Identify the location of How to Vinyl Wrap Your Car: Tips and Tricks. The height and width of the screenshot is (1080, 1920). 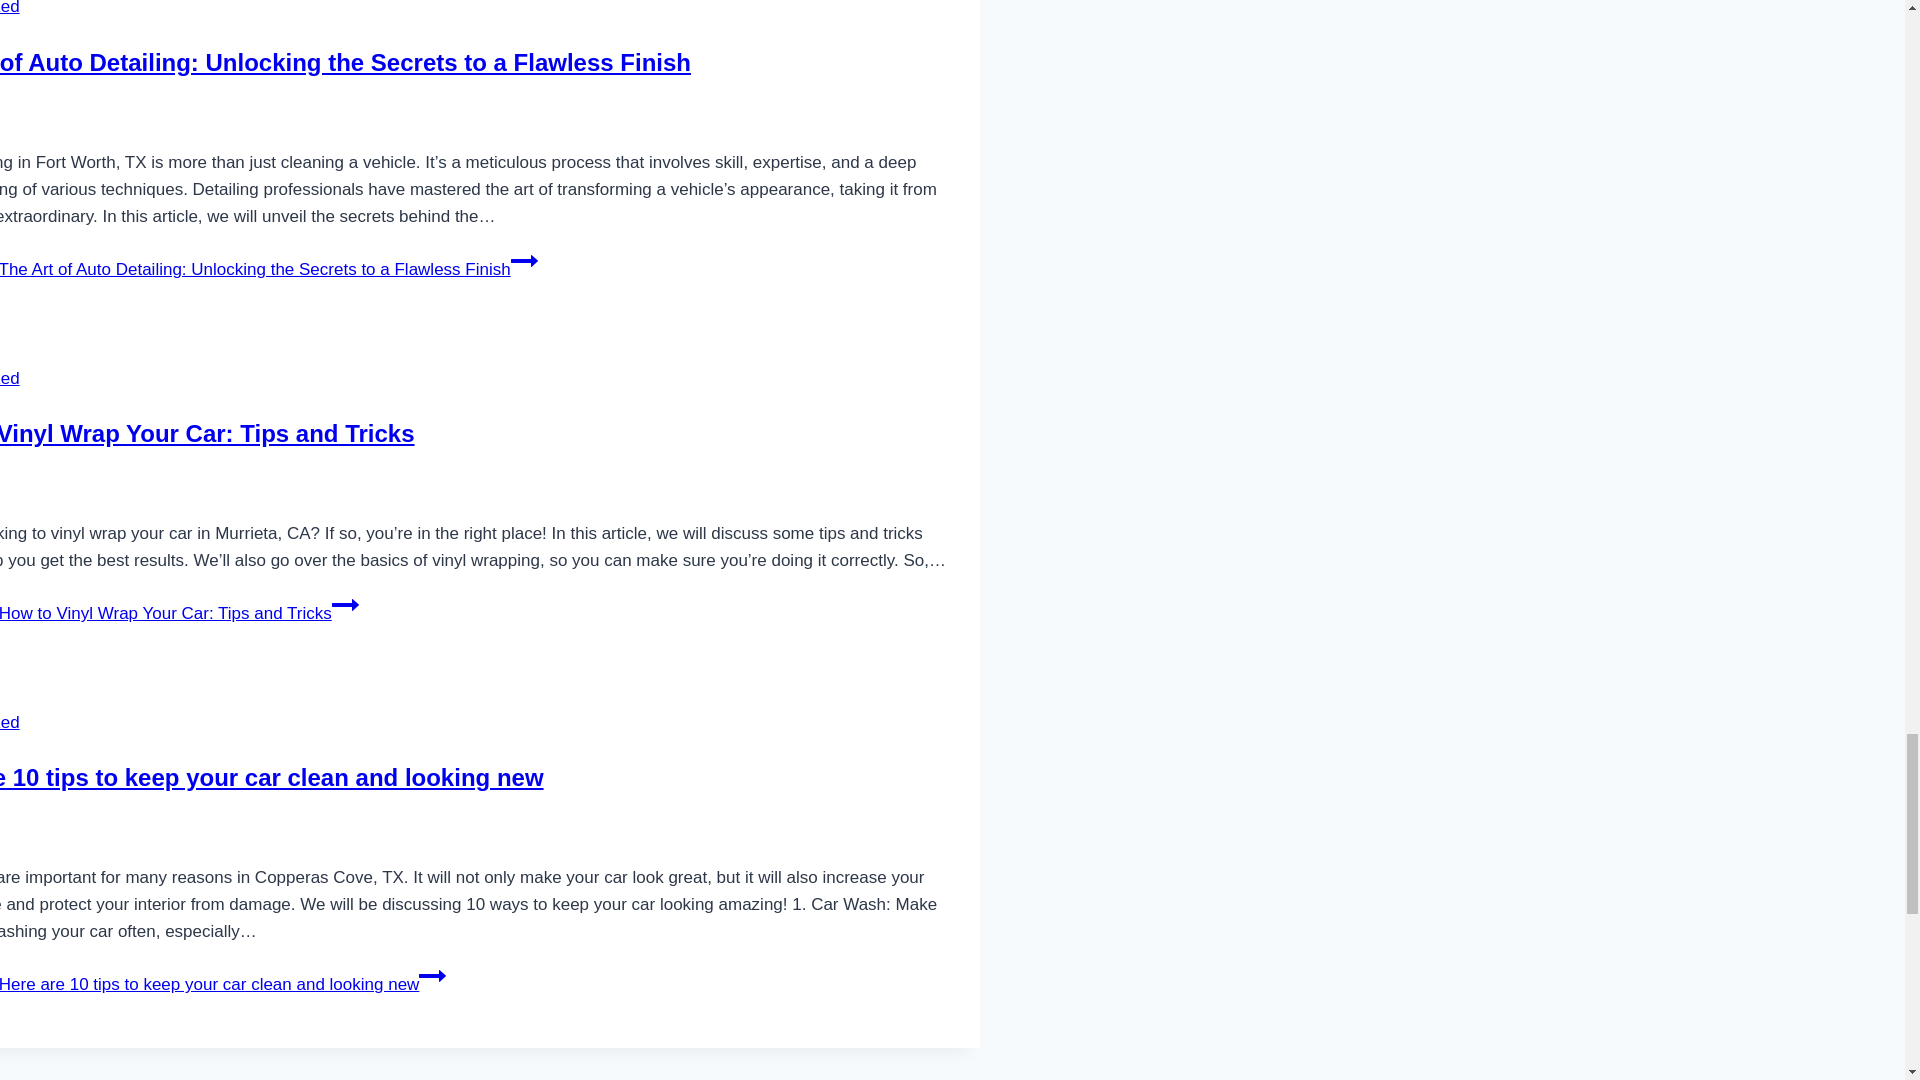
(207, 434).